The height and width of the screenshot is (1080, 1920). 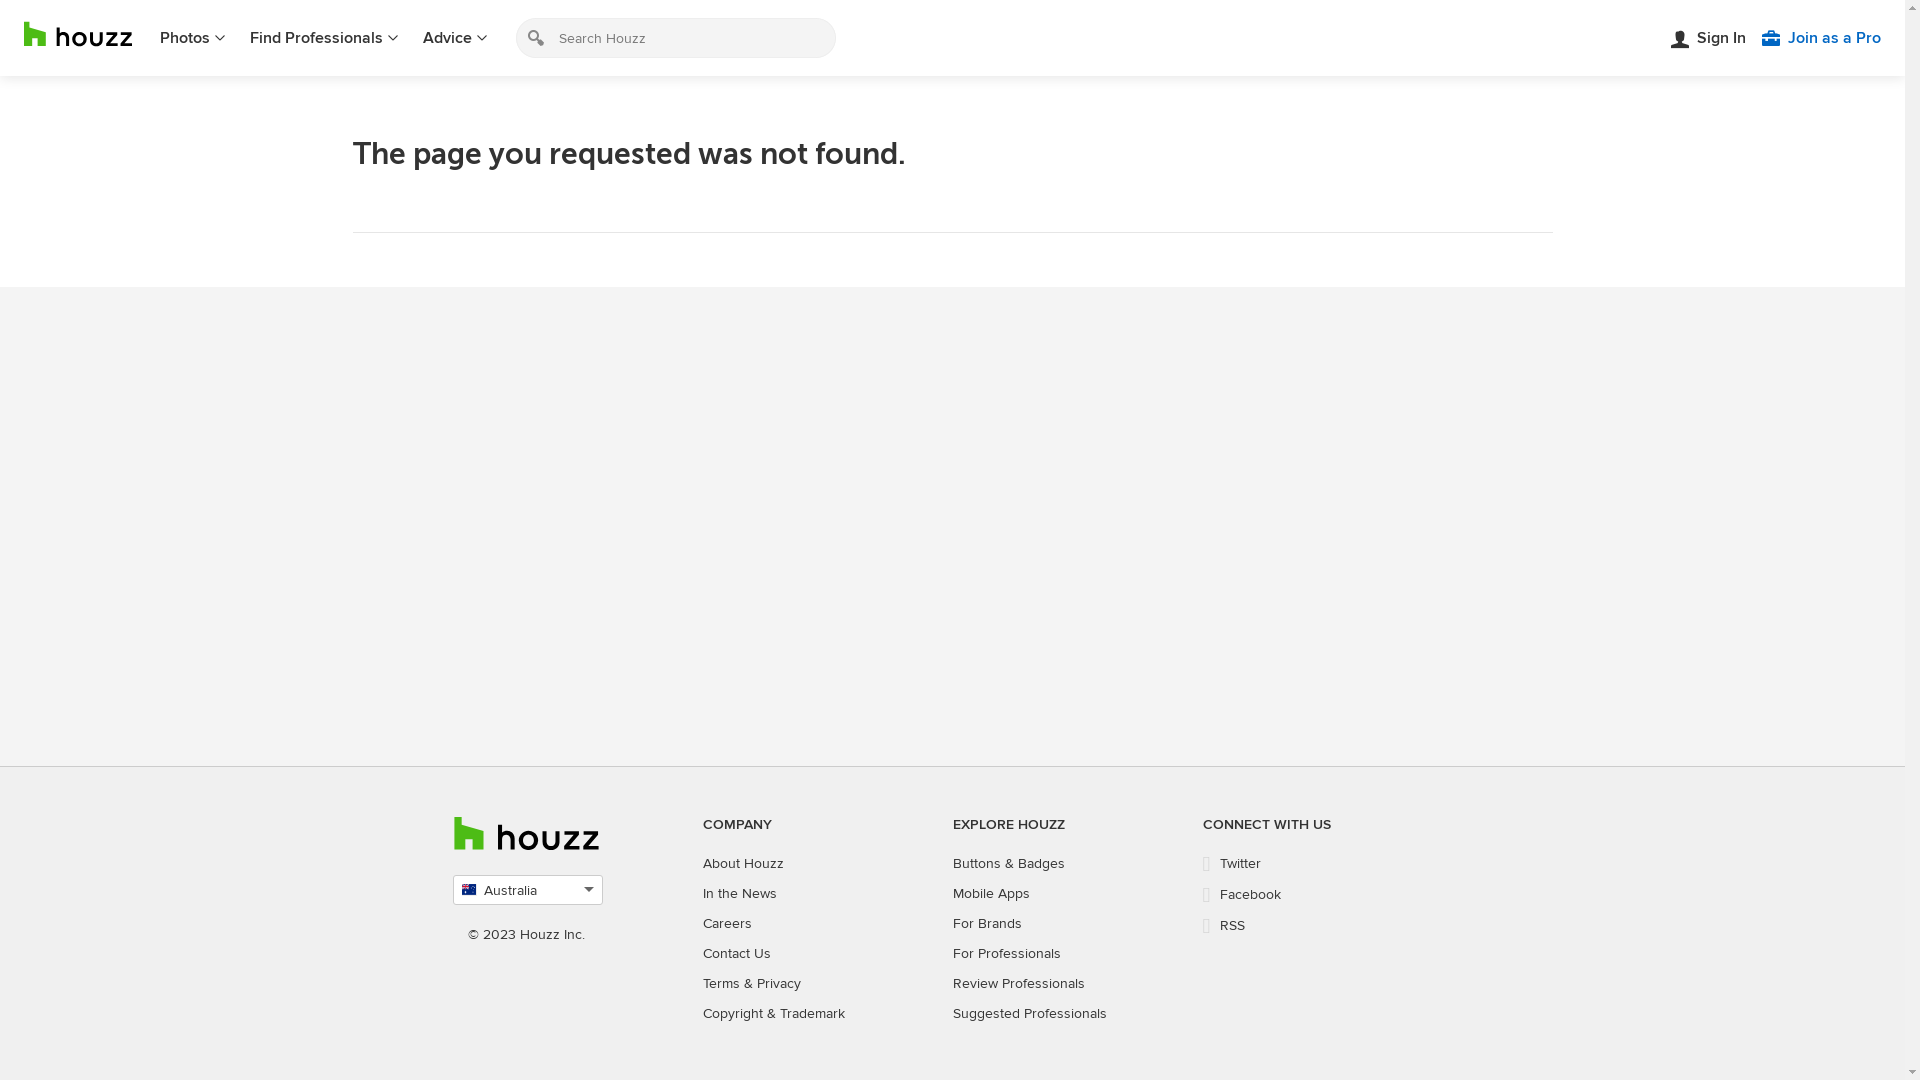 I want to click on Join as a Pro, so click(x=1822, y=38).